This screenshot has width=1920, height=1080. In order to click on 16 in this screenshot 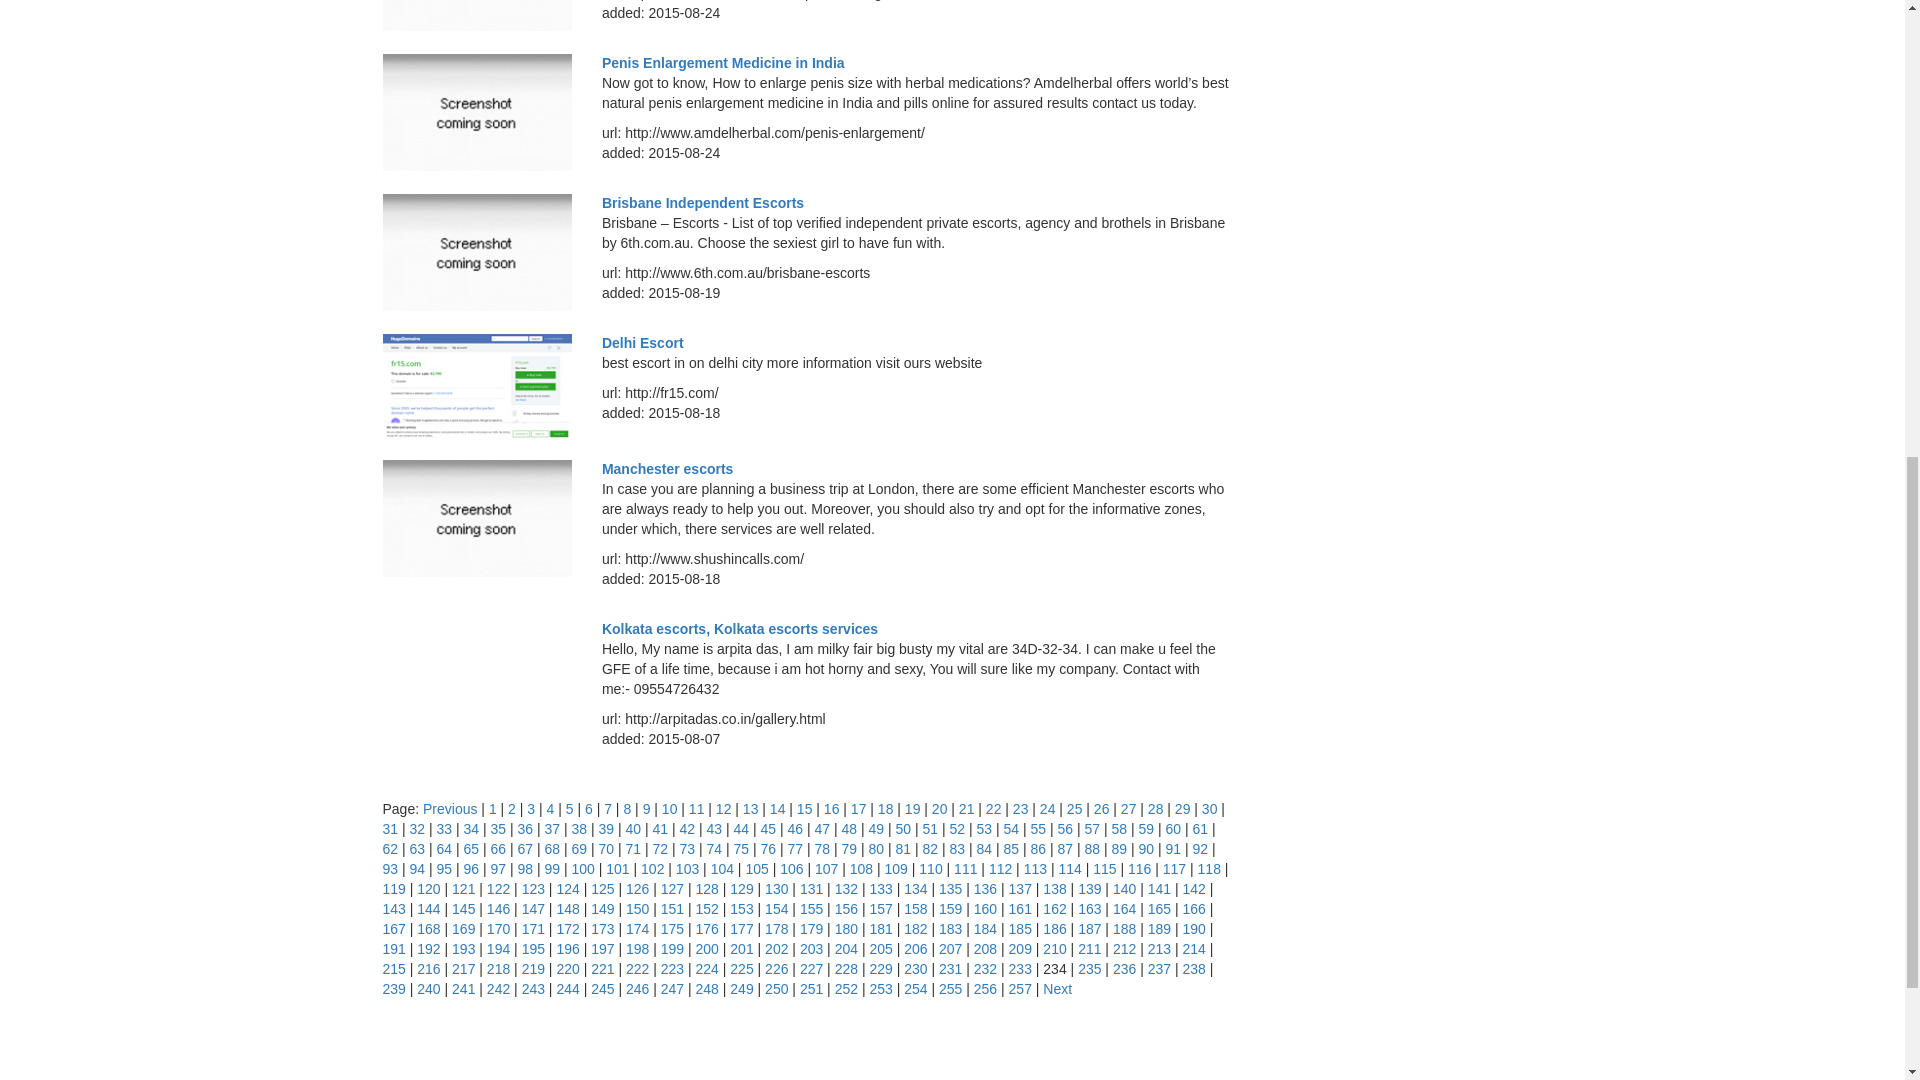, I will do `click(832, 808)`.